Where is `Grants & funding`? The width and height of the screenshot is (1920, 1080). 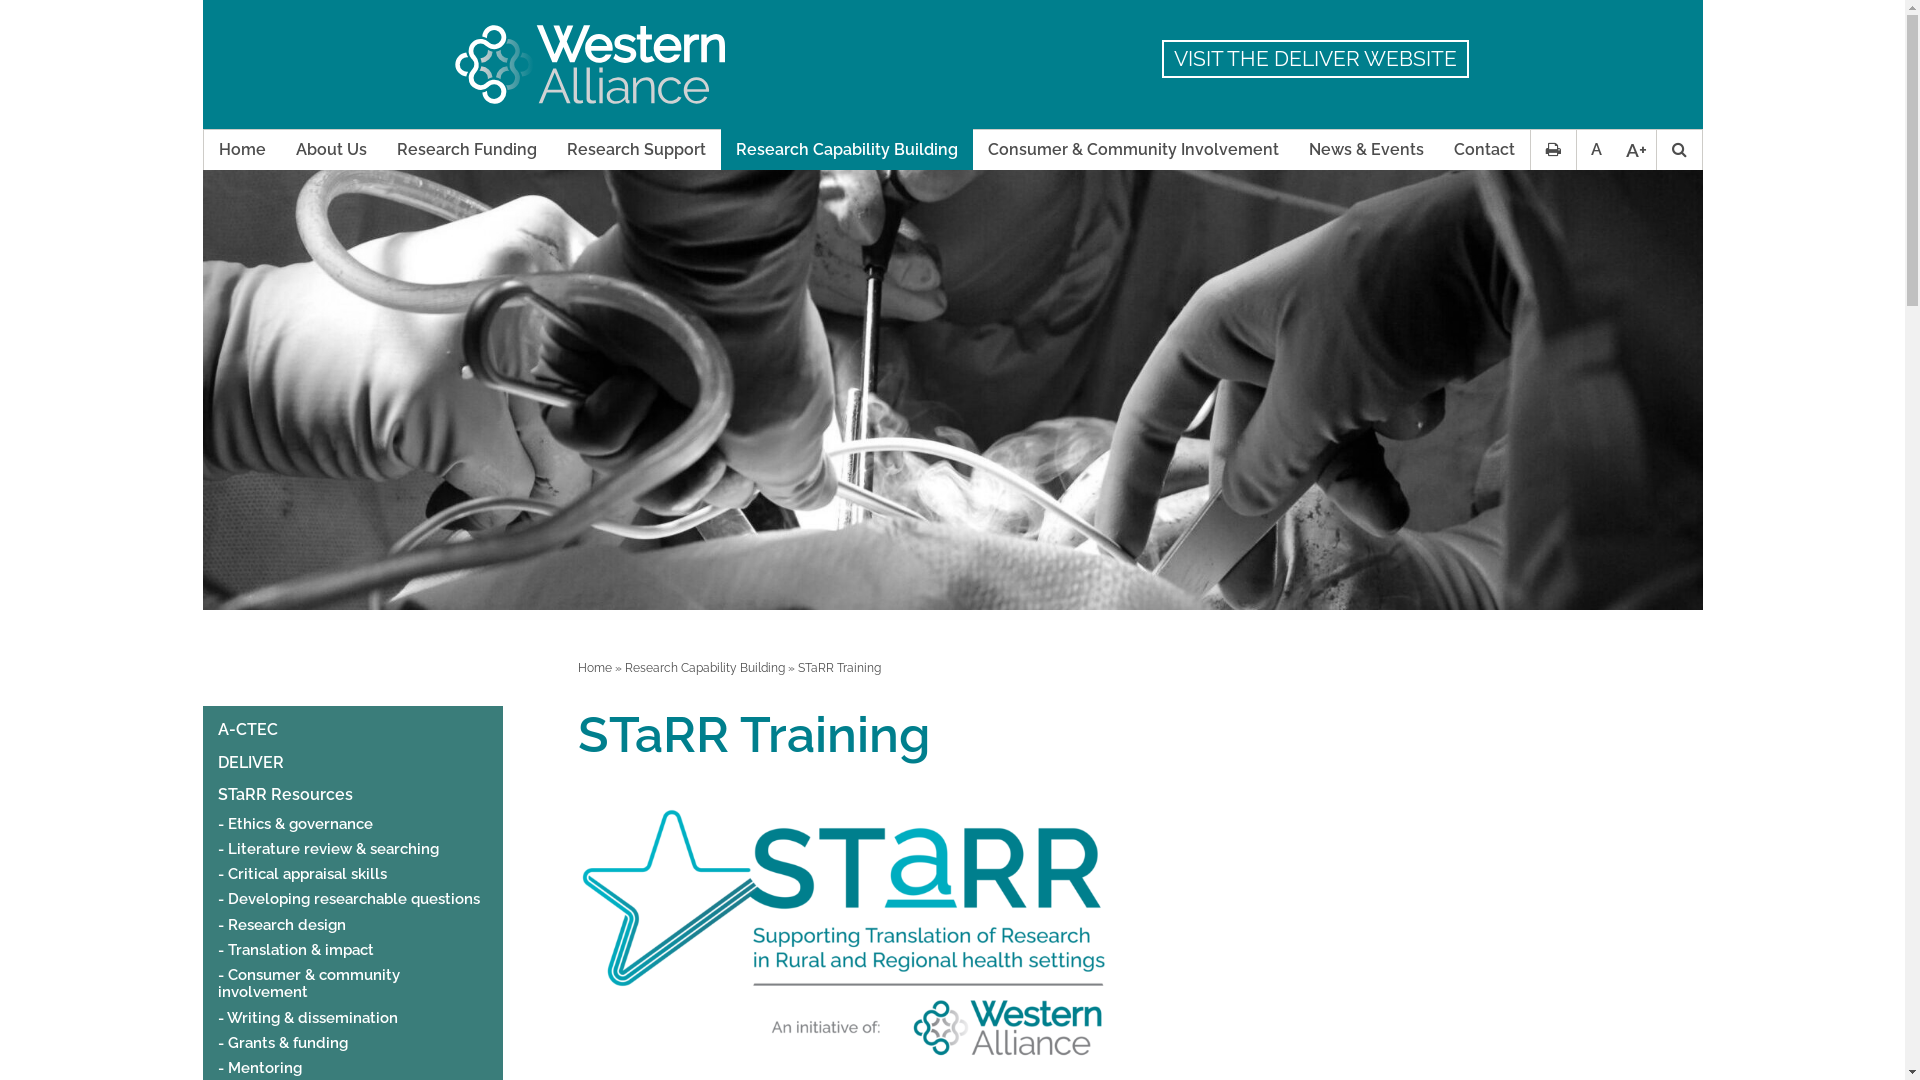 Grants & funding is located at coordinates (283, 1044).